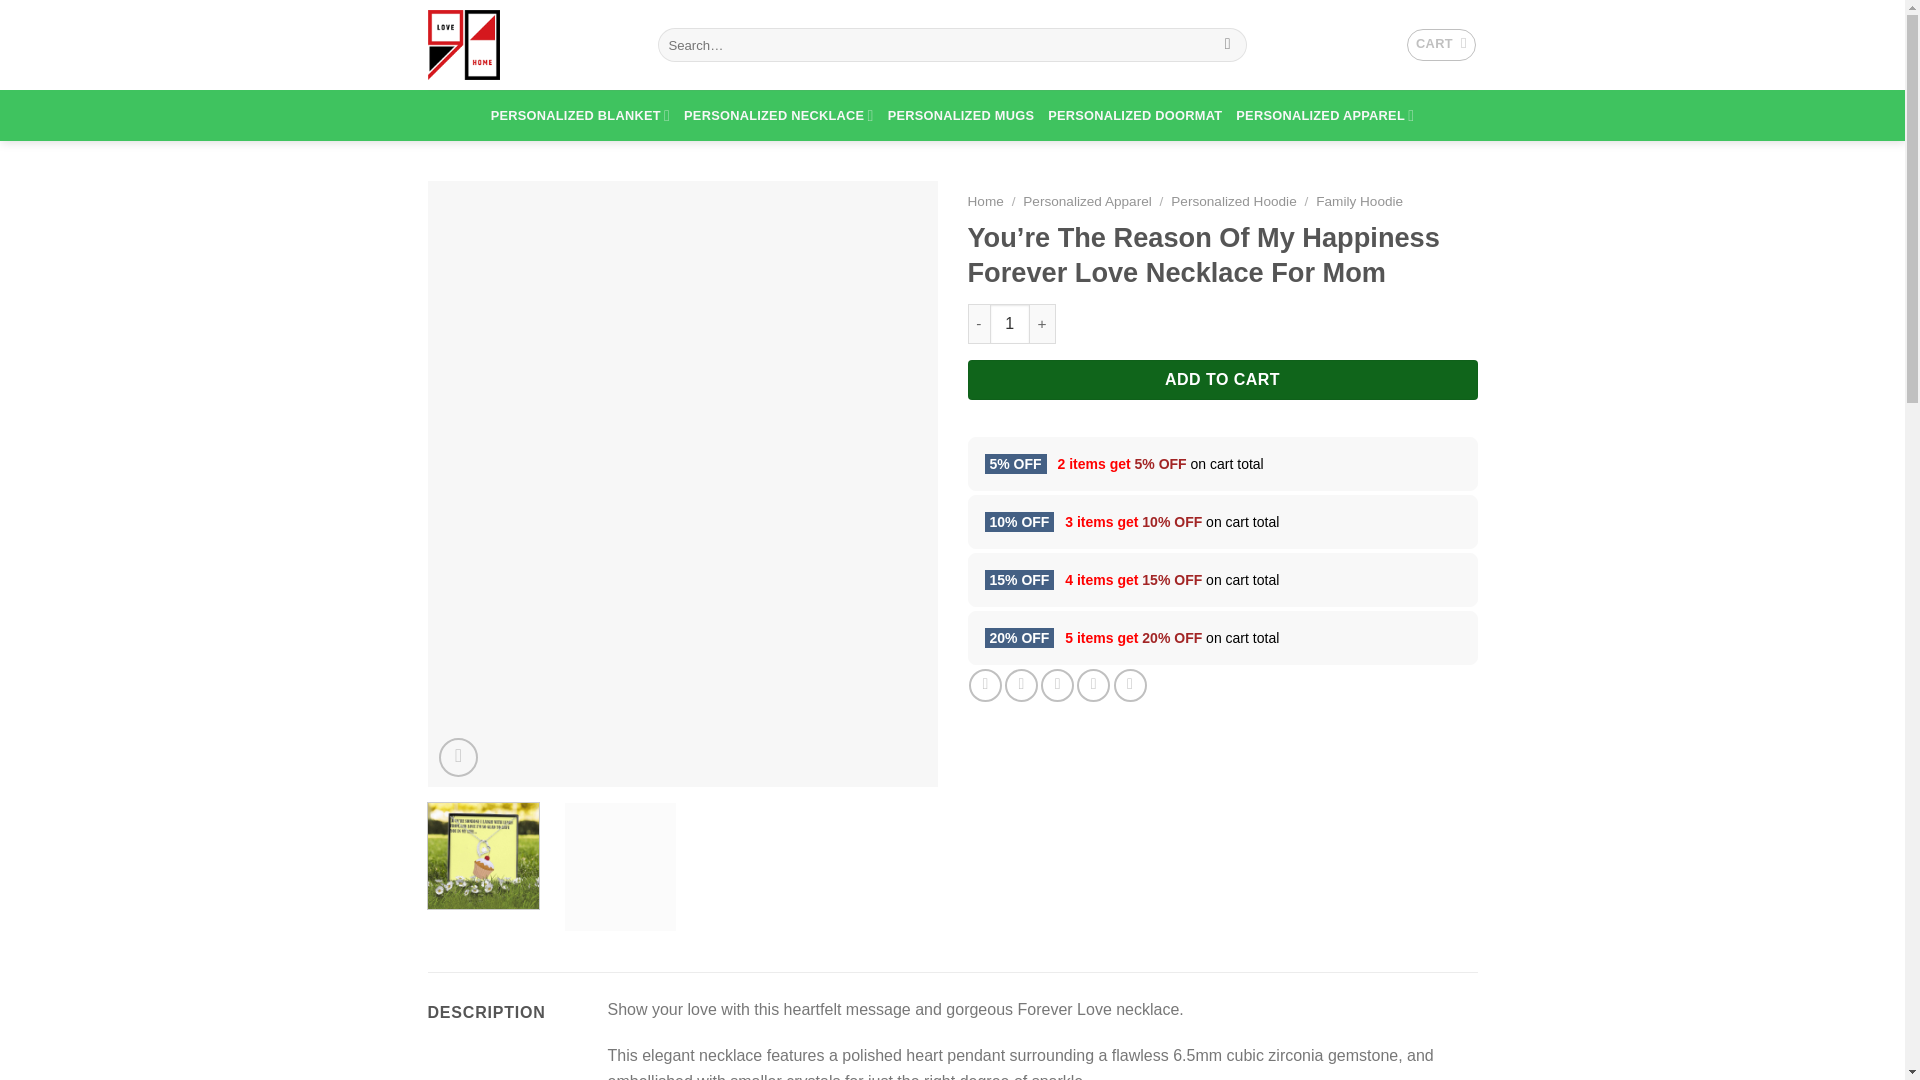 The width and height of the screenshot is (1920, 1080). Describe the element at coordinates (1442, 44) in the screenshot. I see `Cart` at that location.